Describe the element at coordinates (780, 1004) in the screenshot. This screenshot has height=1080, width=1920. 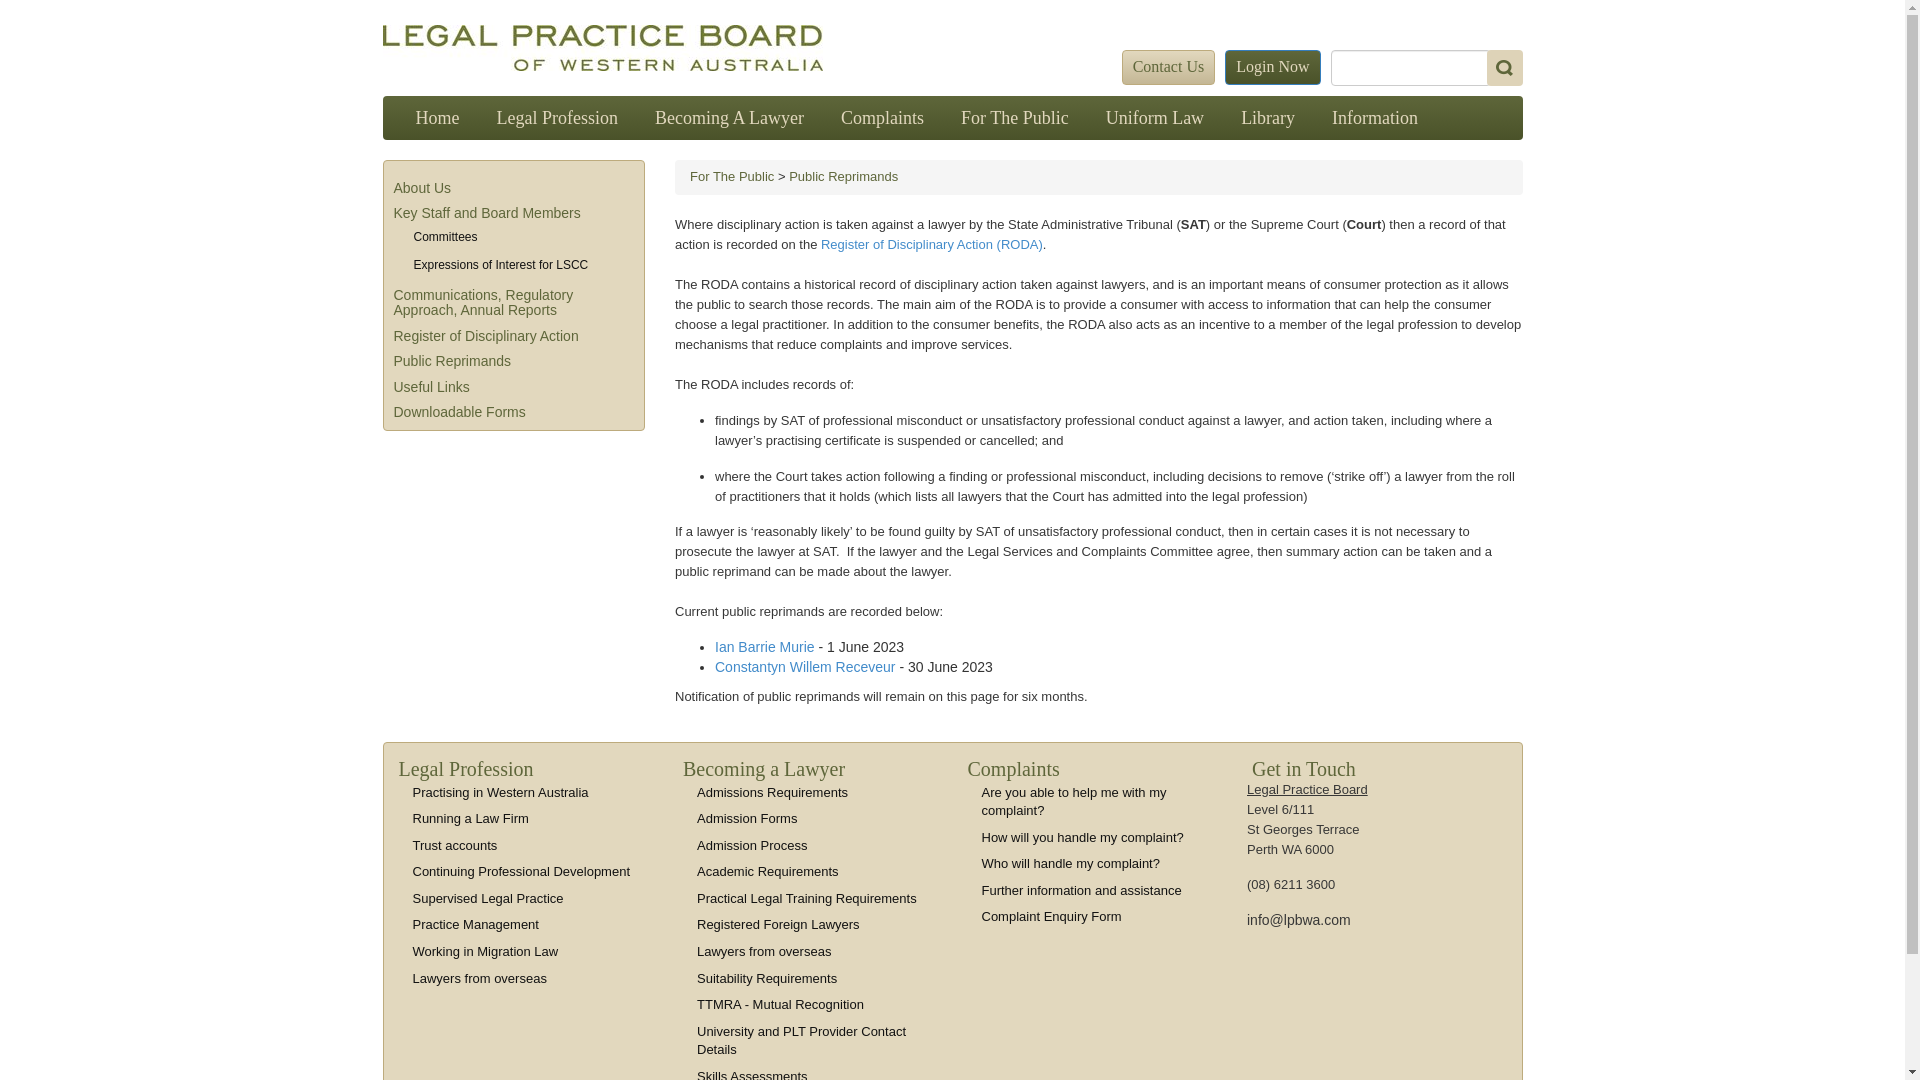
I see `TTMRA - Mutual Recognition` at that location.